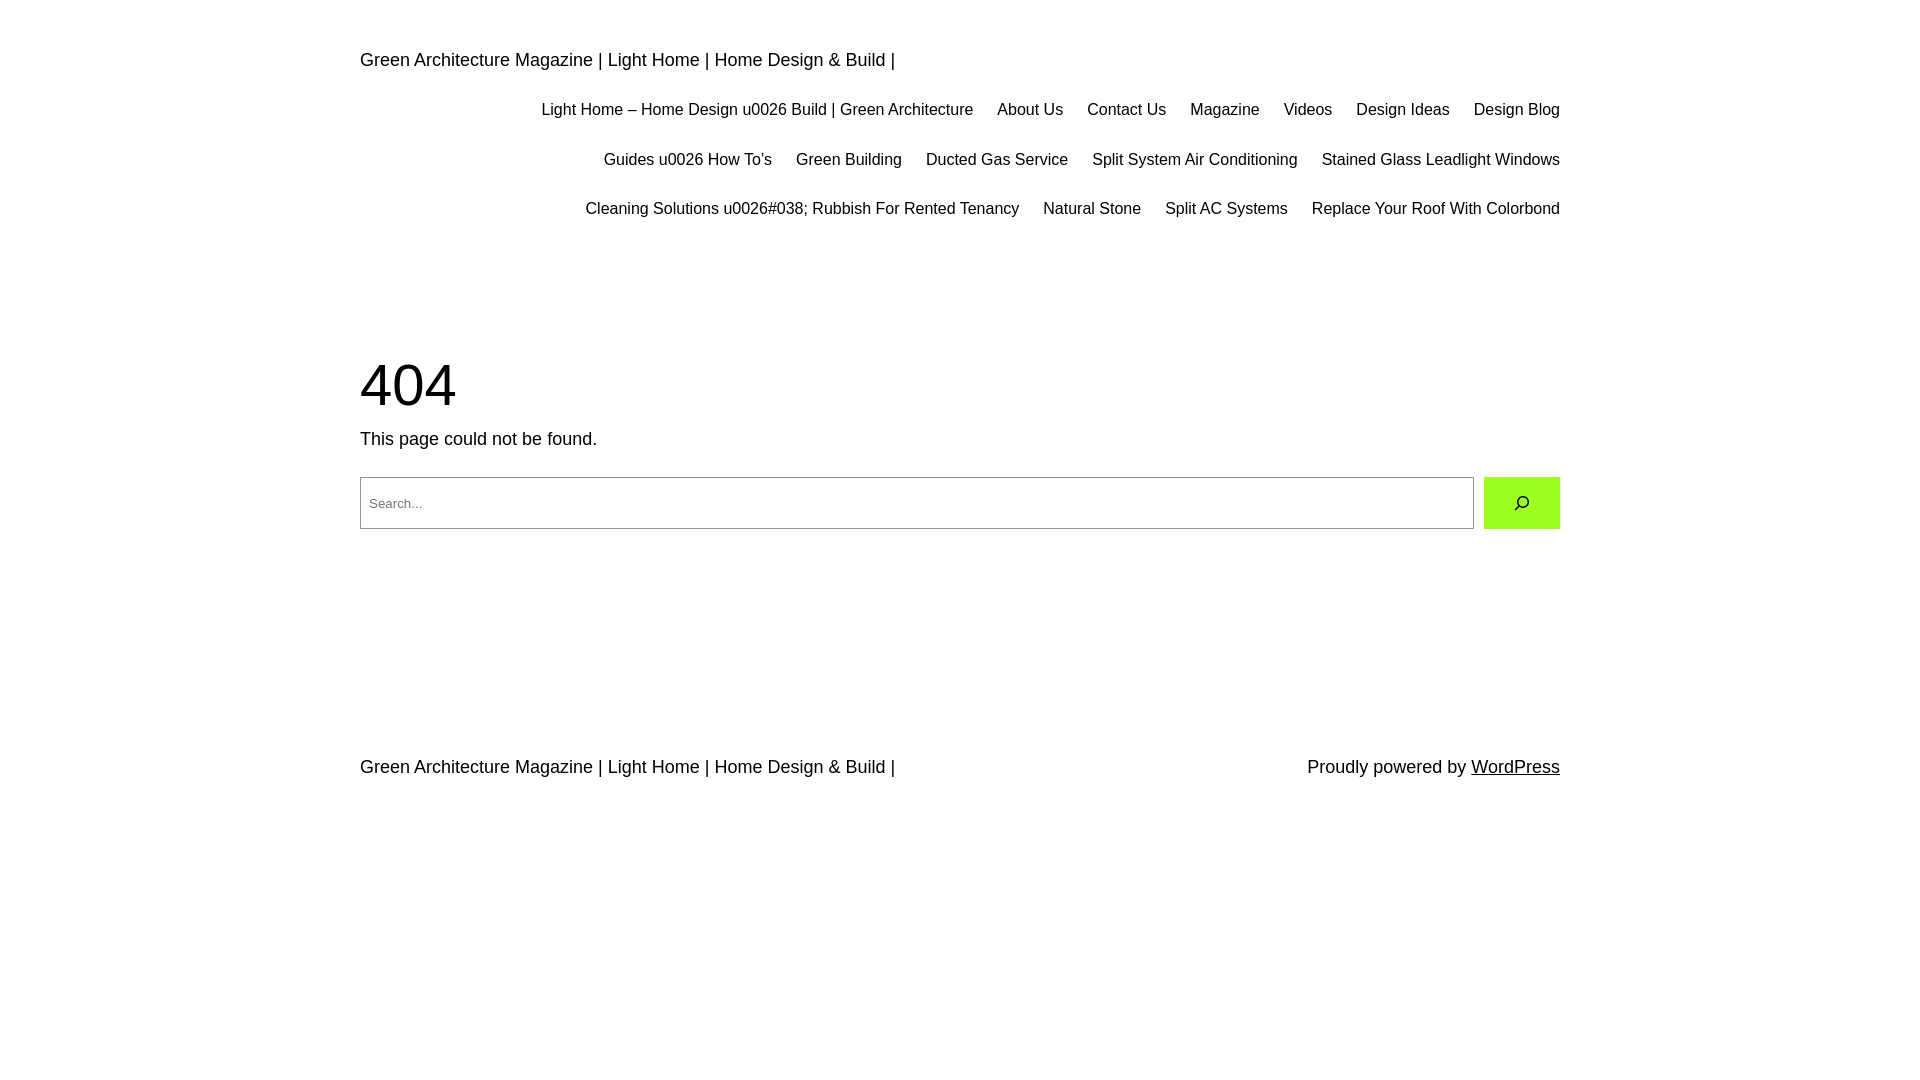 The image size is (1920, 1080). Describe the element at coordinates (1126, 110) in the screenshot. I see `Contact Us` at that location.